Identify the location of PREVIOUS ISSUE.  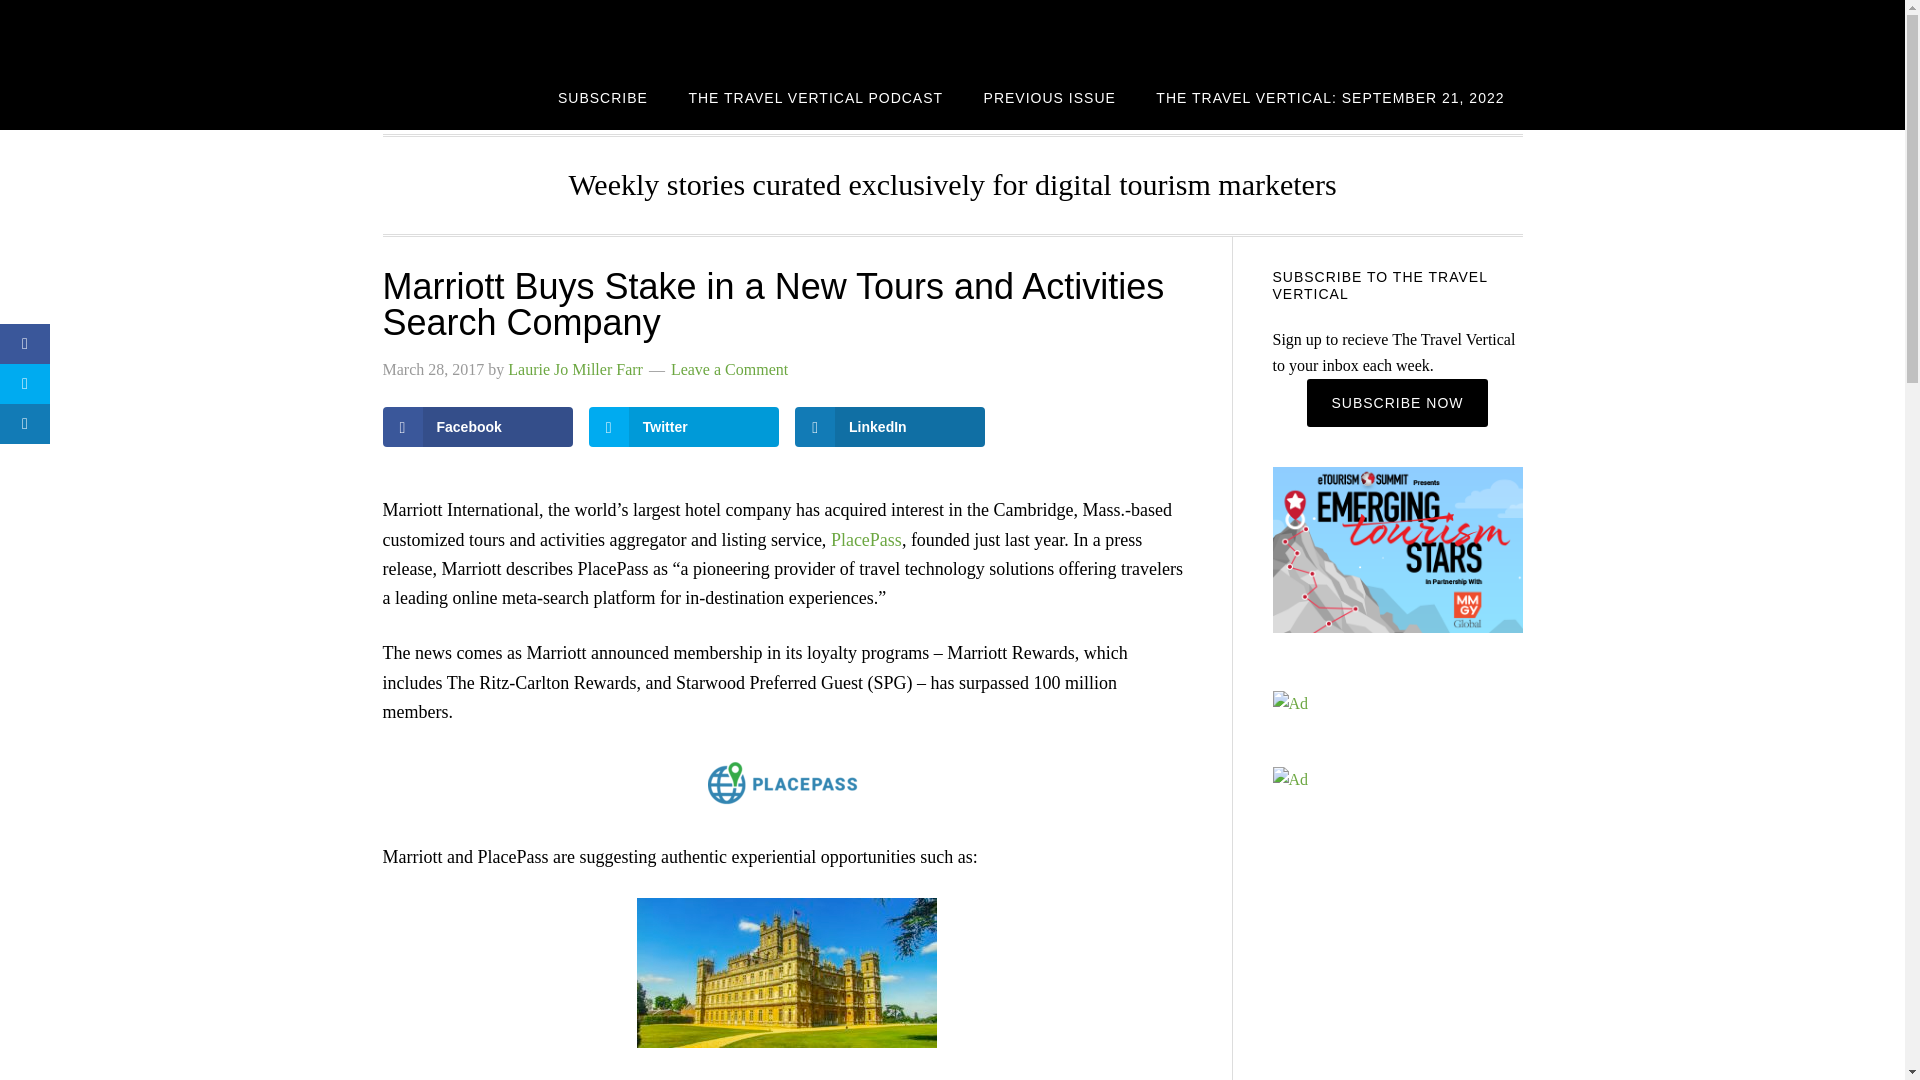
(1050, 96).